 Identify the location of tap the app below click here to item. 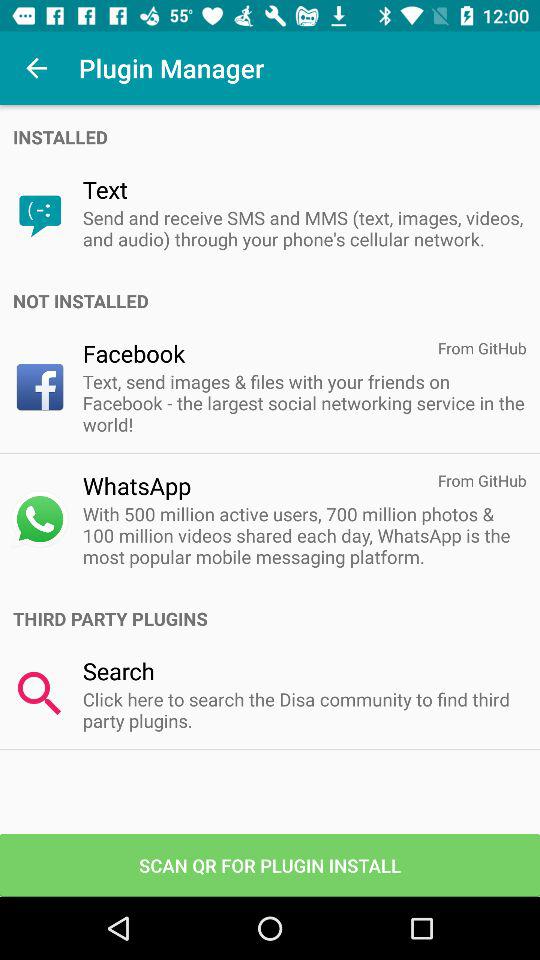
(270, 864).